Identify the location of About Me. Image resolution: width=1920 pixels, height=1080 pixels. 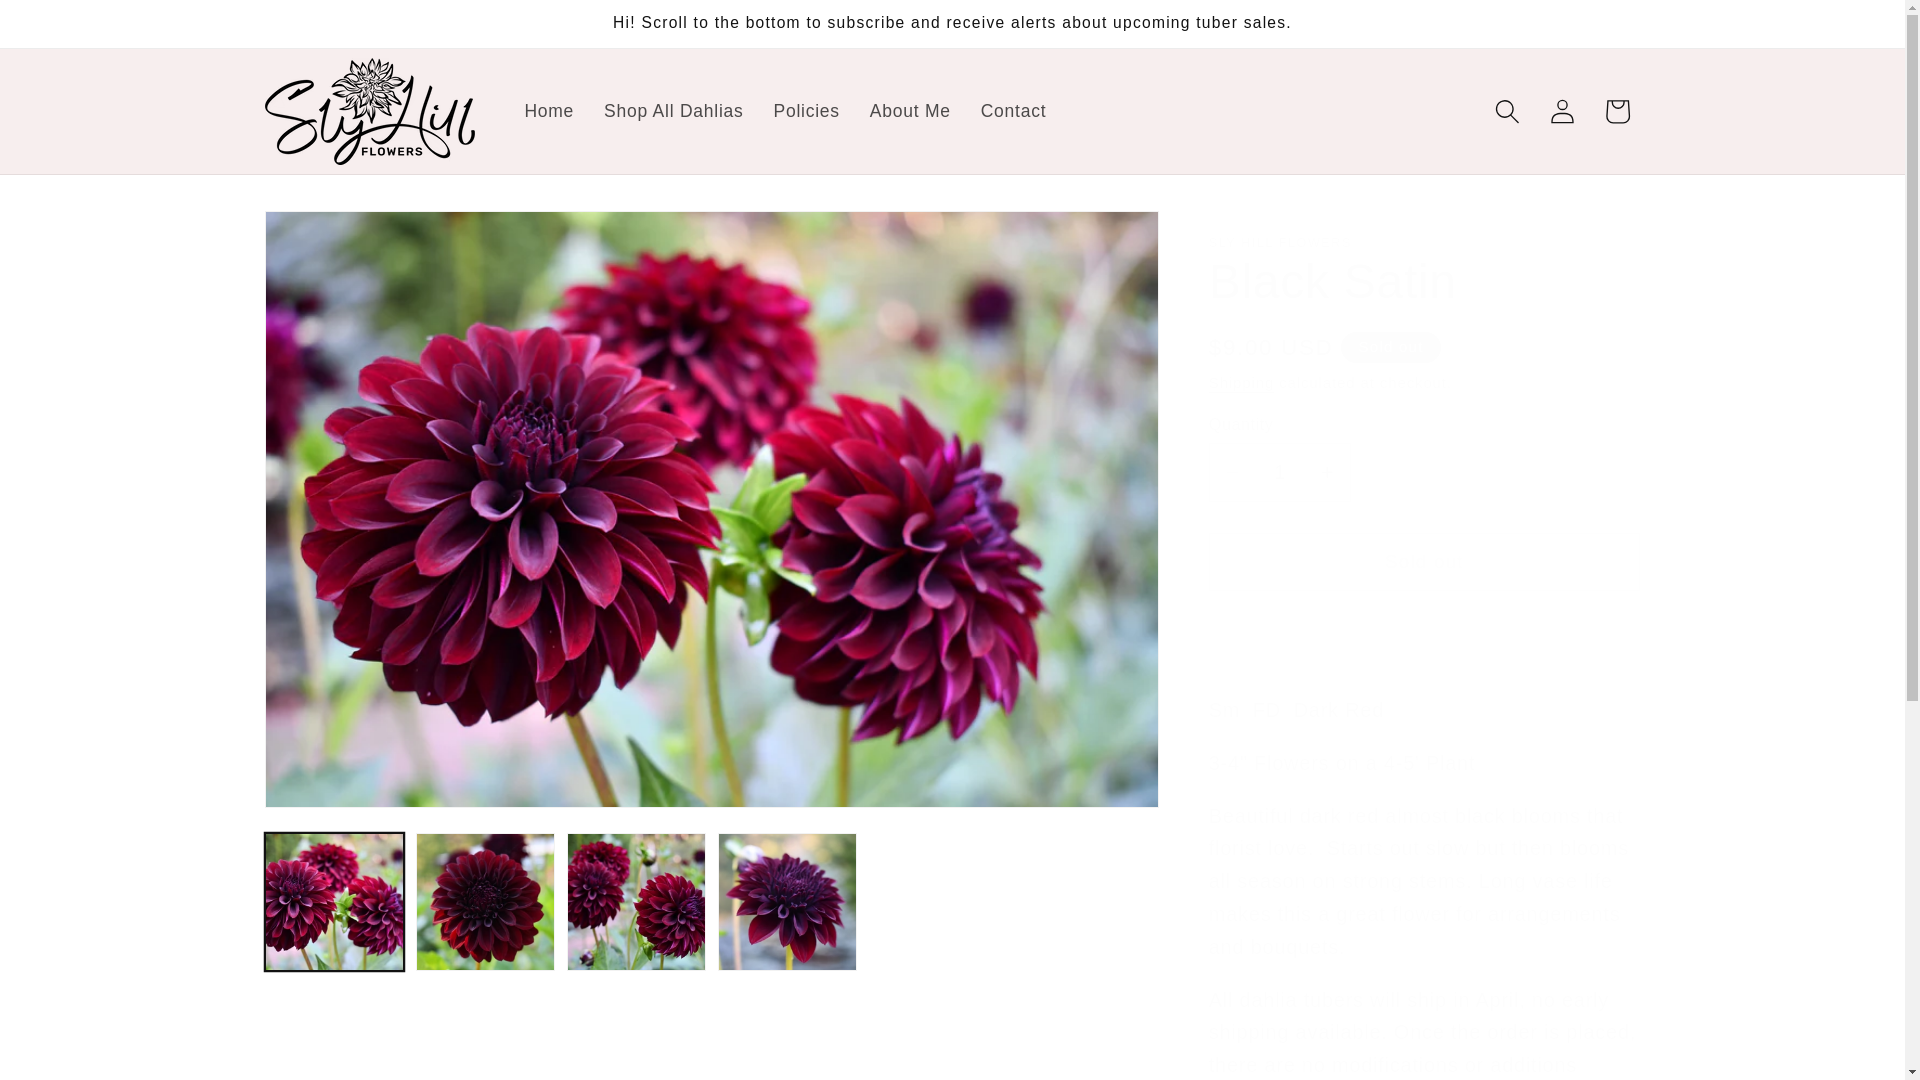
(910, 112).